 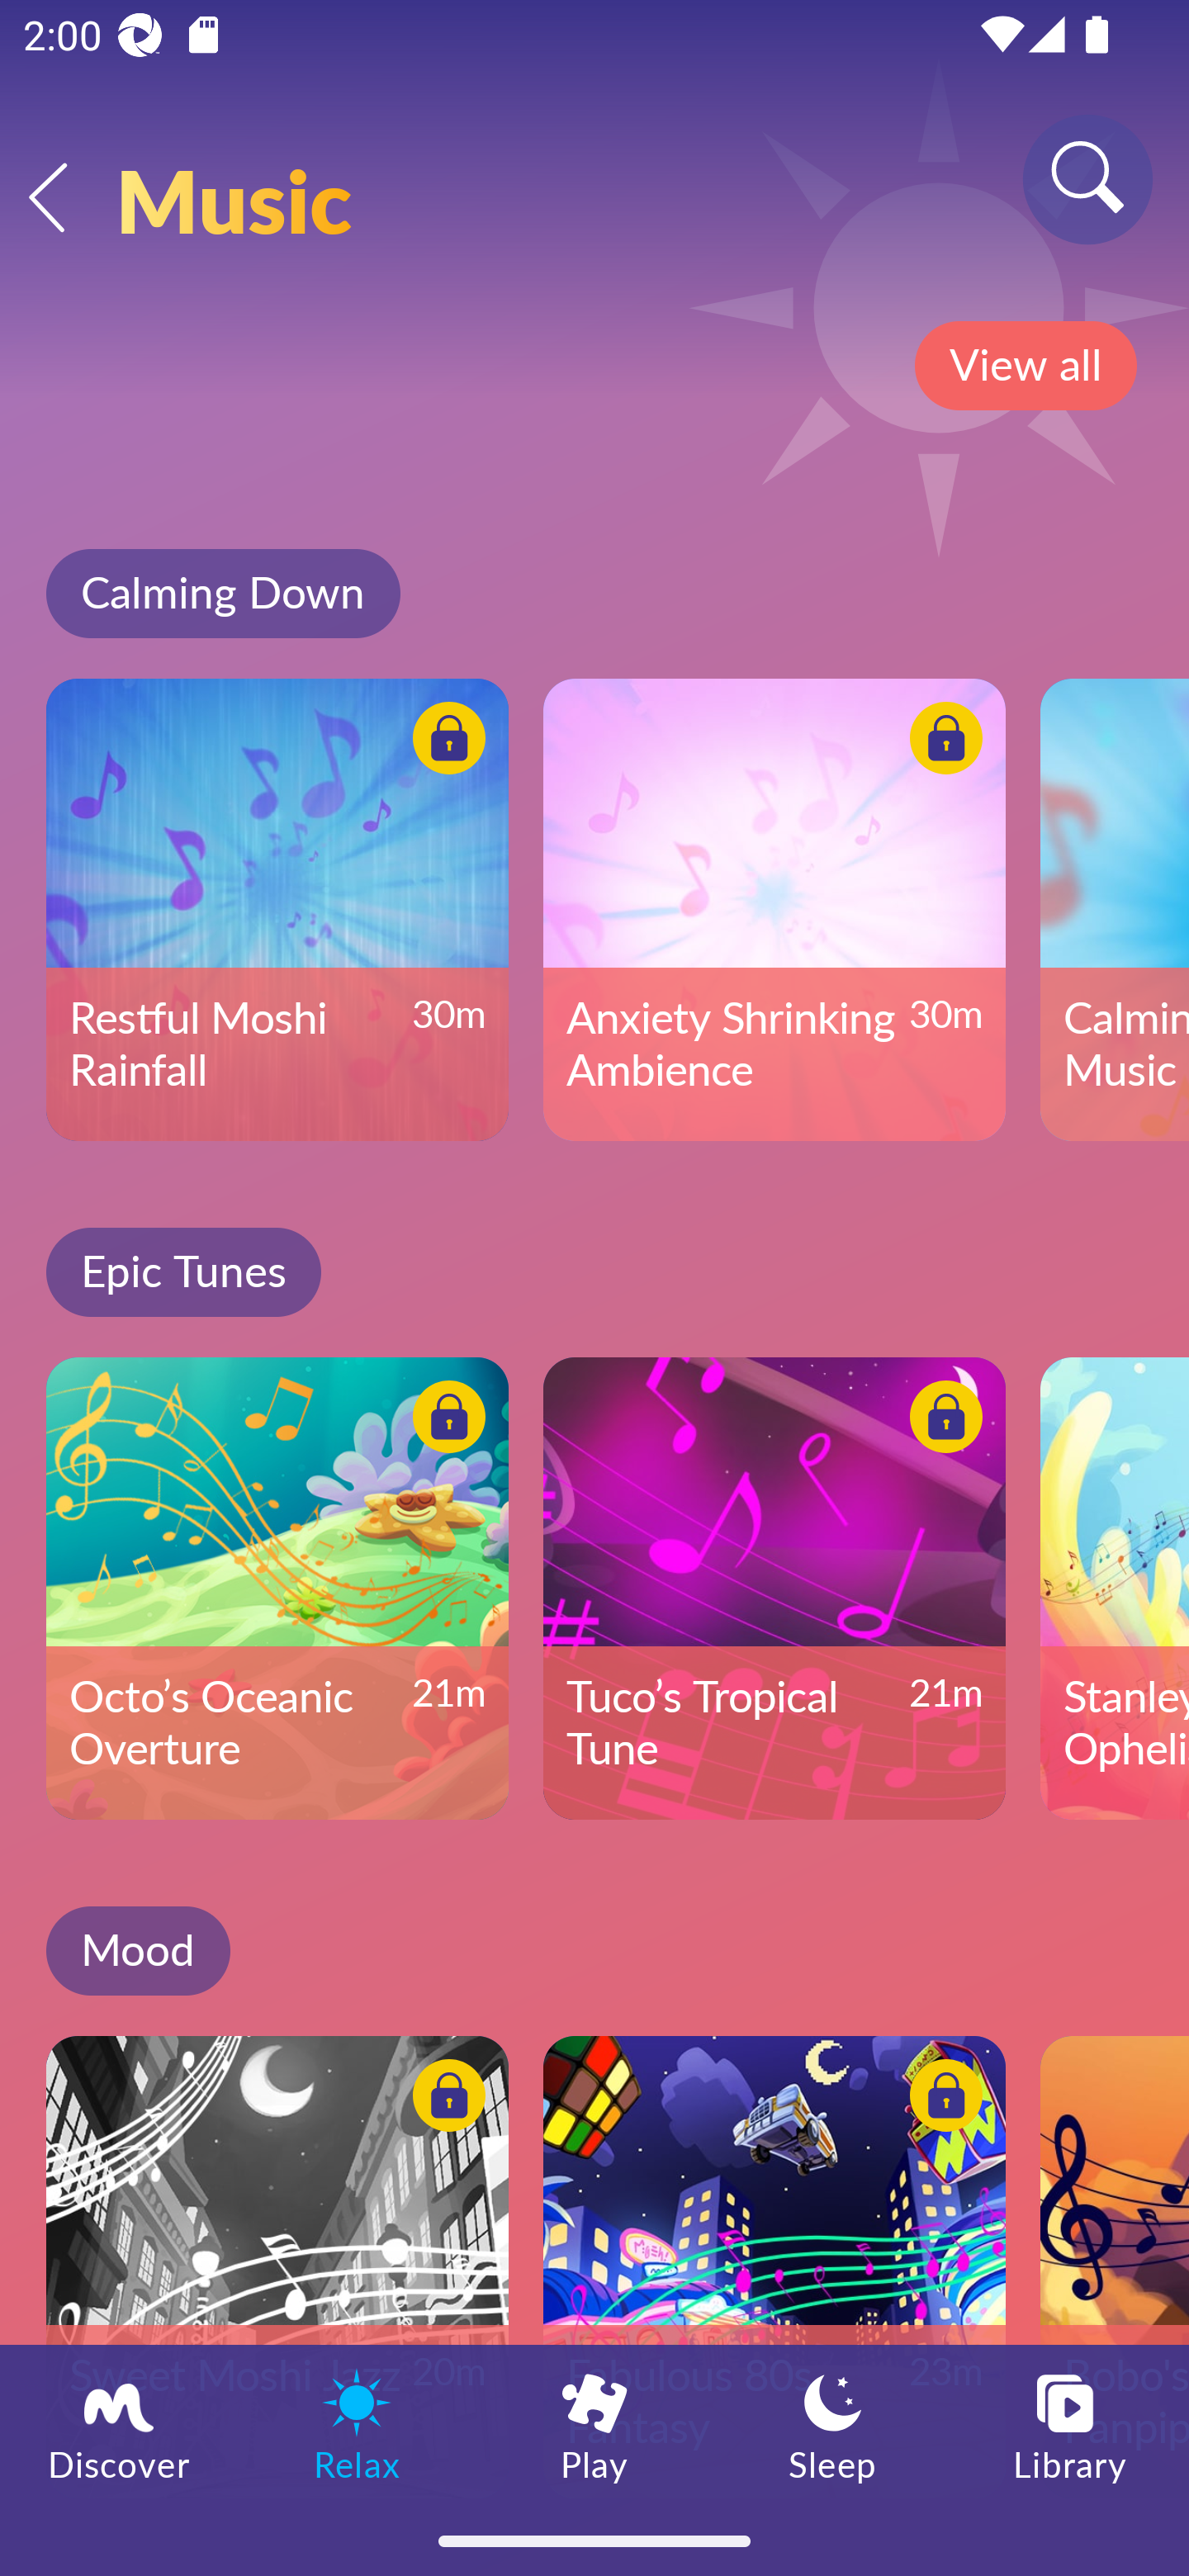 What do you see at coordinates (444, 1422) in the screenshot?
I see `Button` at bounding box center [444, 1422].